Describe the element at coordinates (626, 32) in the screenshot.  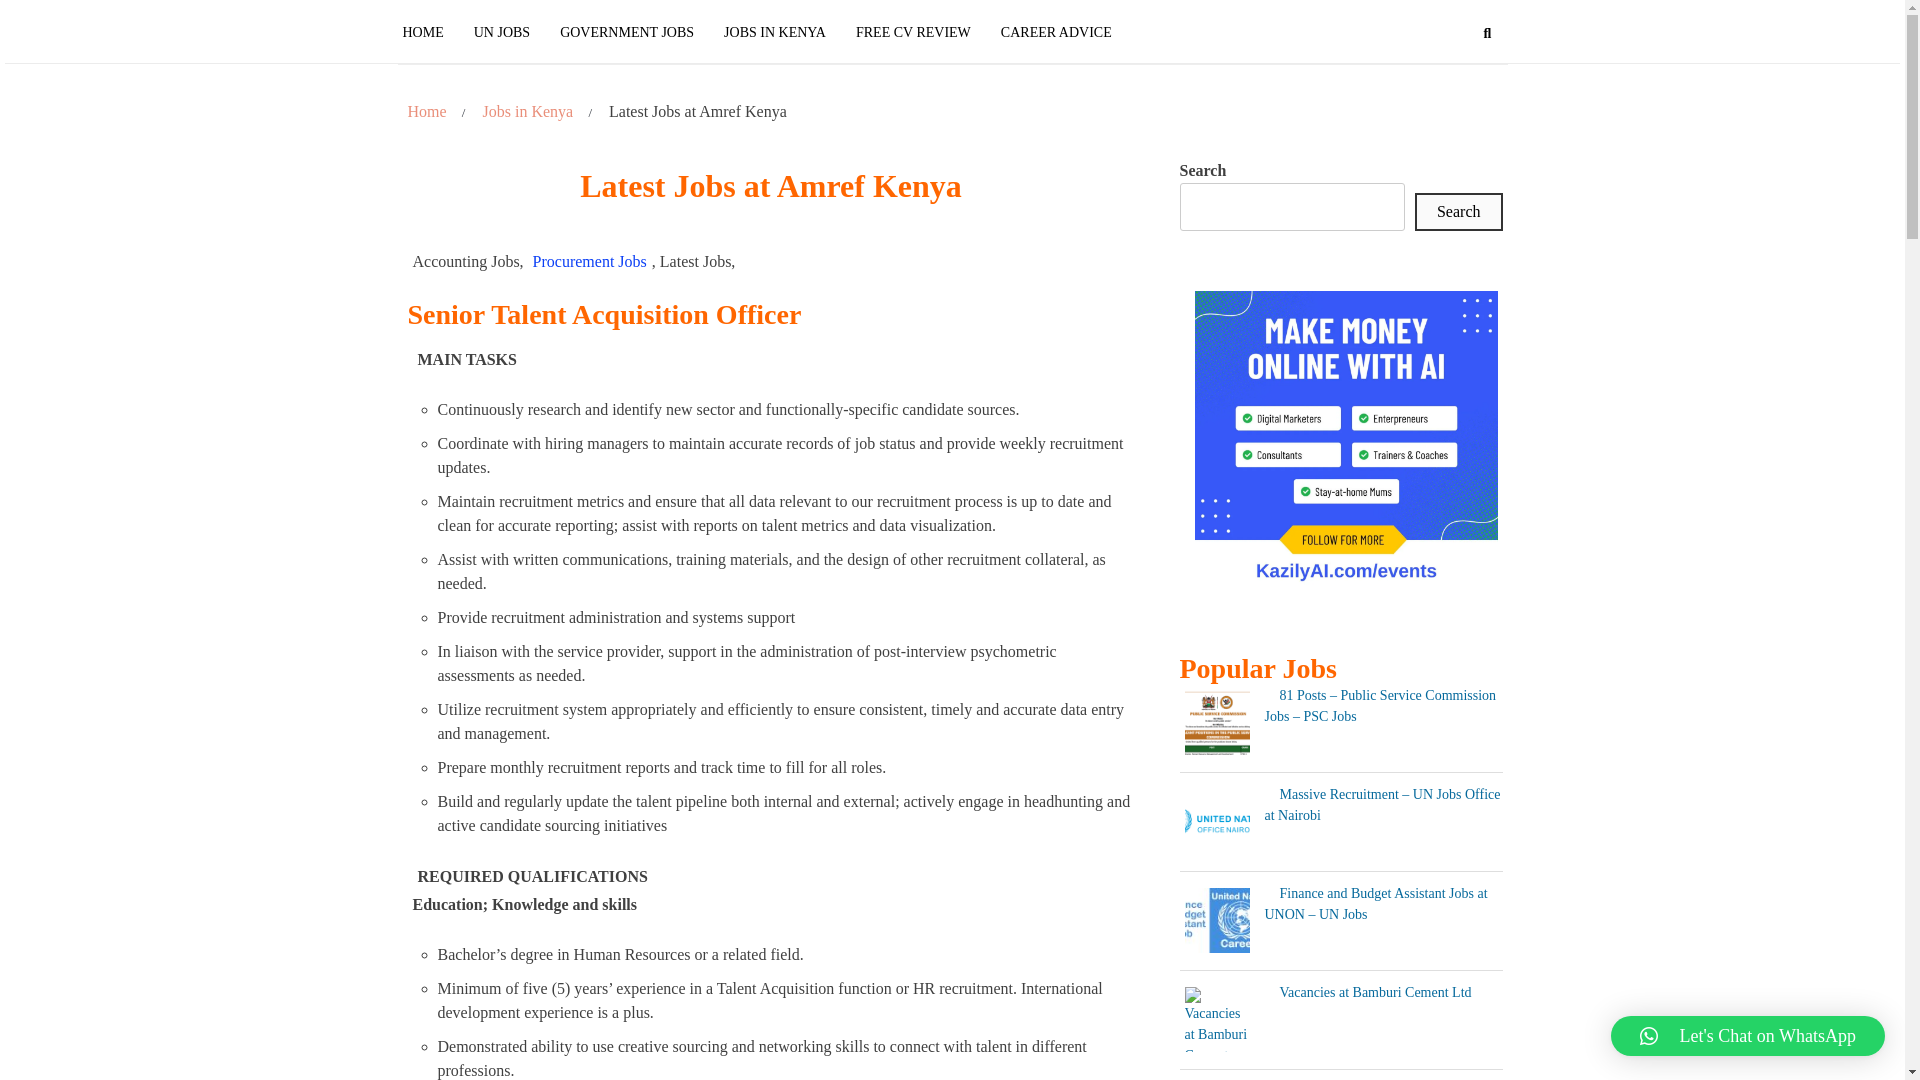
I see `GOVERNMENT JOBS` at that location.